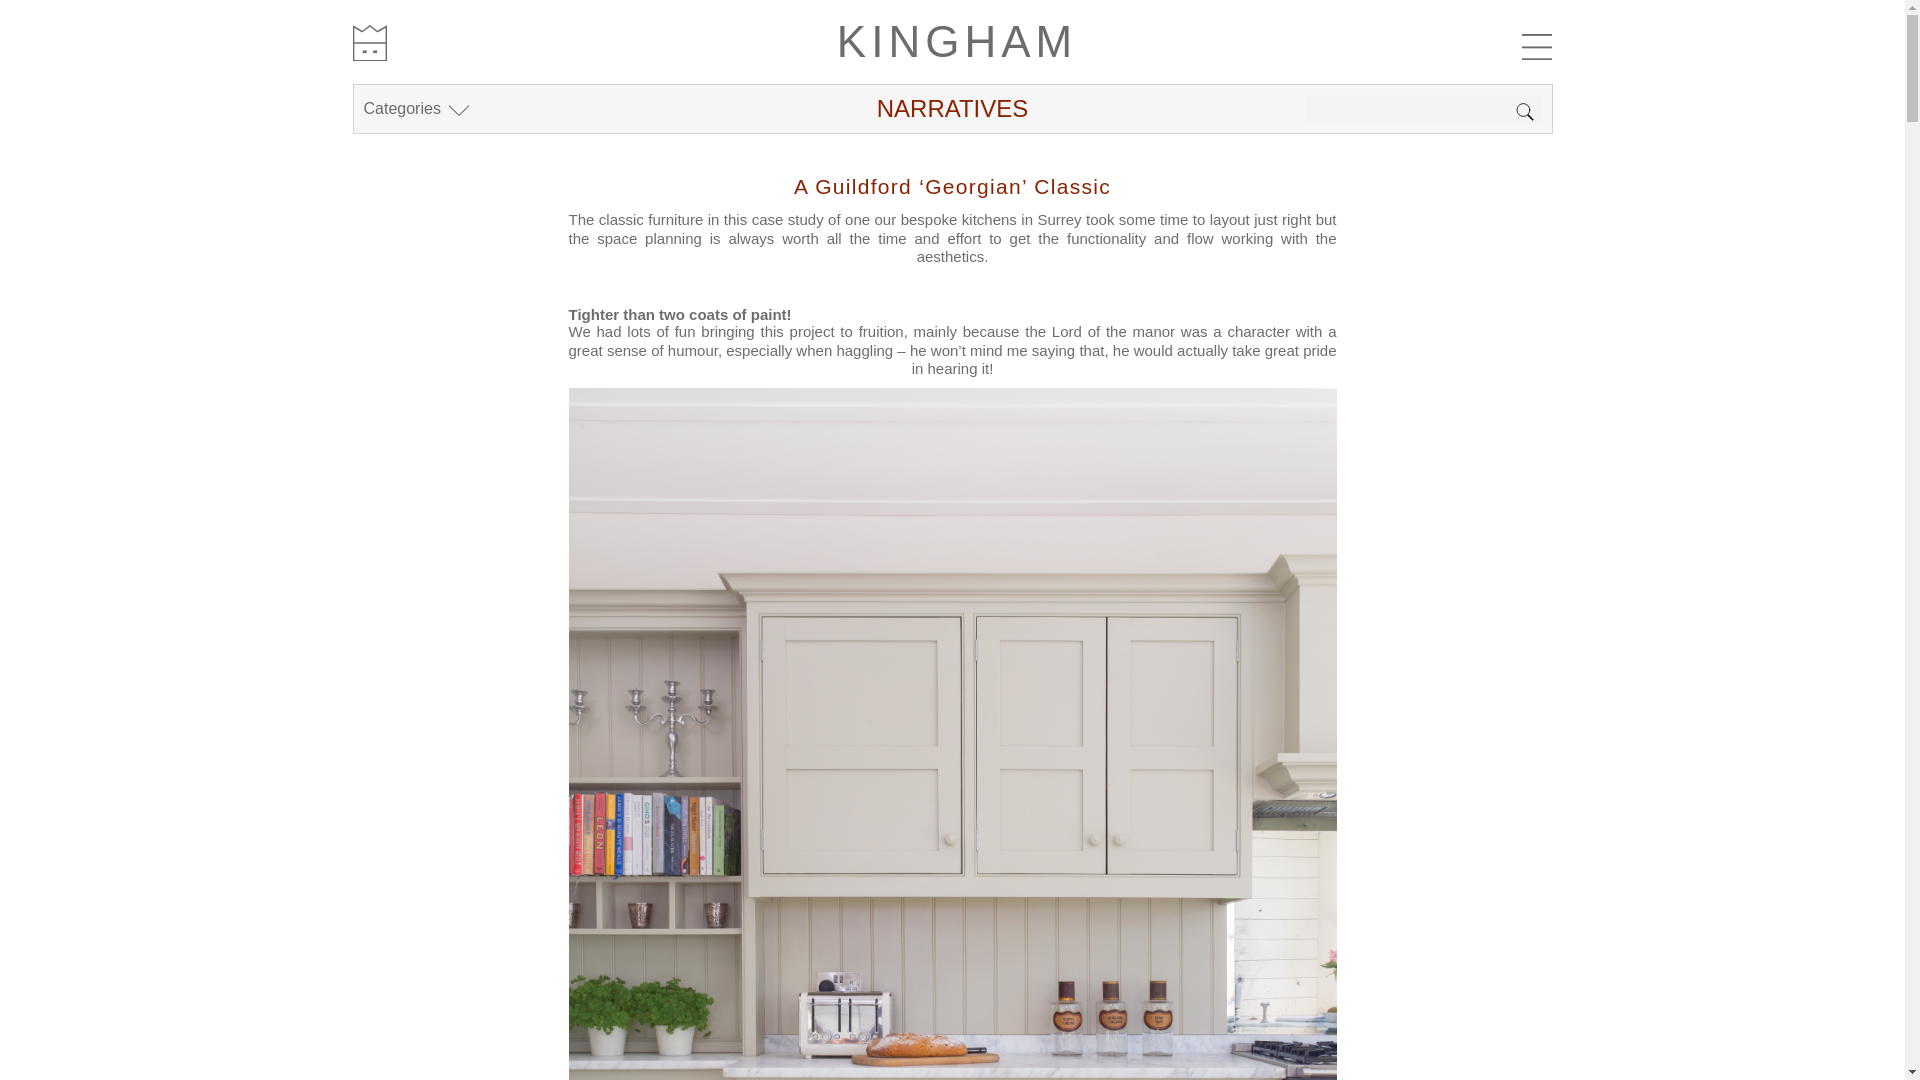 This screenshot has height=1080, width=1920. What do you see at coordinates (953, 108) in the screenshot?
I see `NARRATIVES` at bounding box center [953, 108].